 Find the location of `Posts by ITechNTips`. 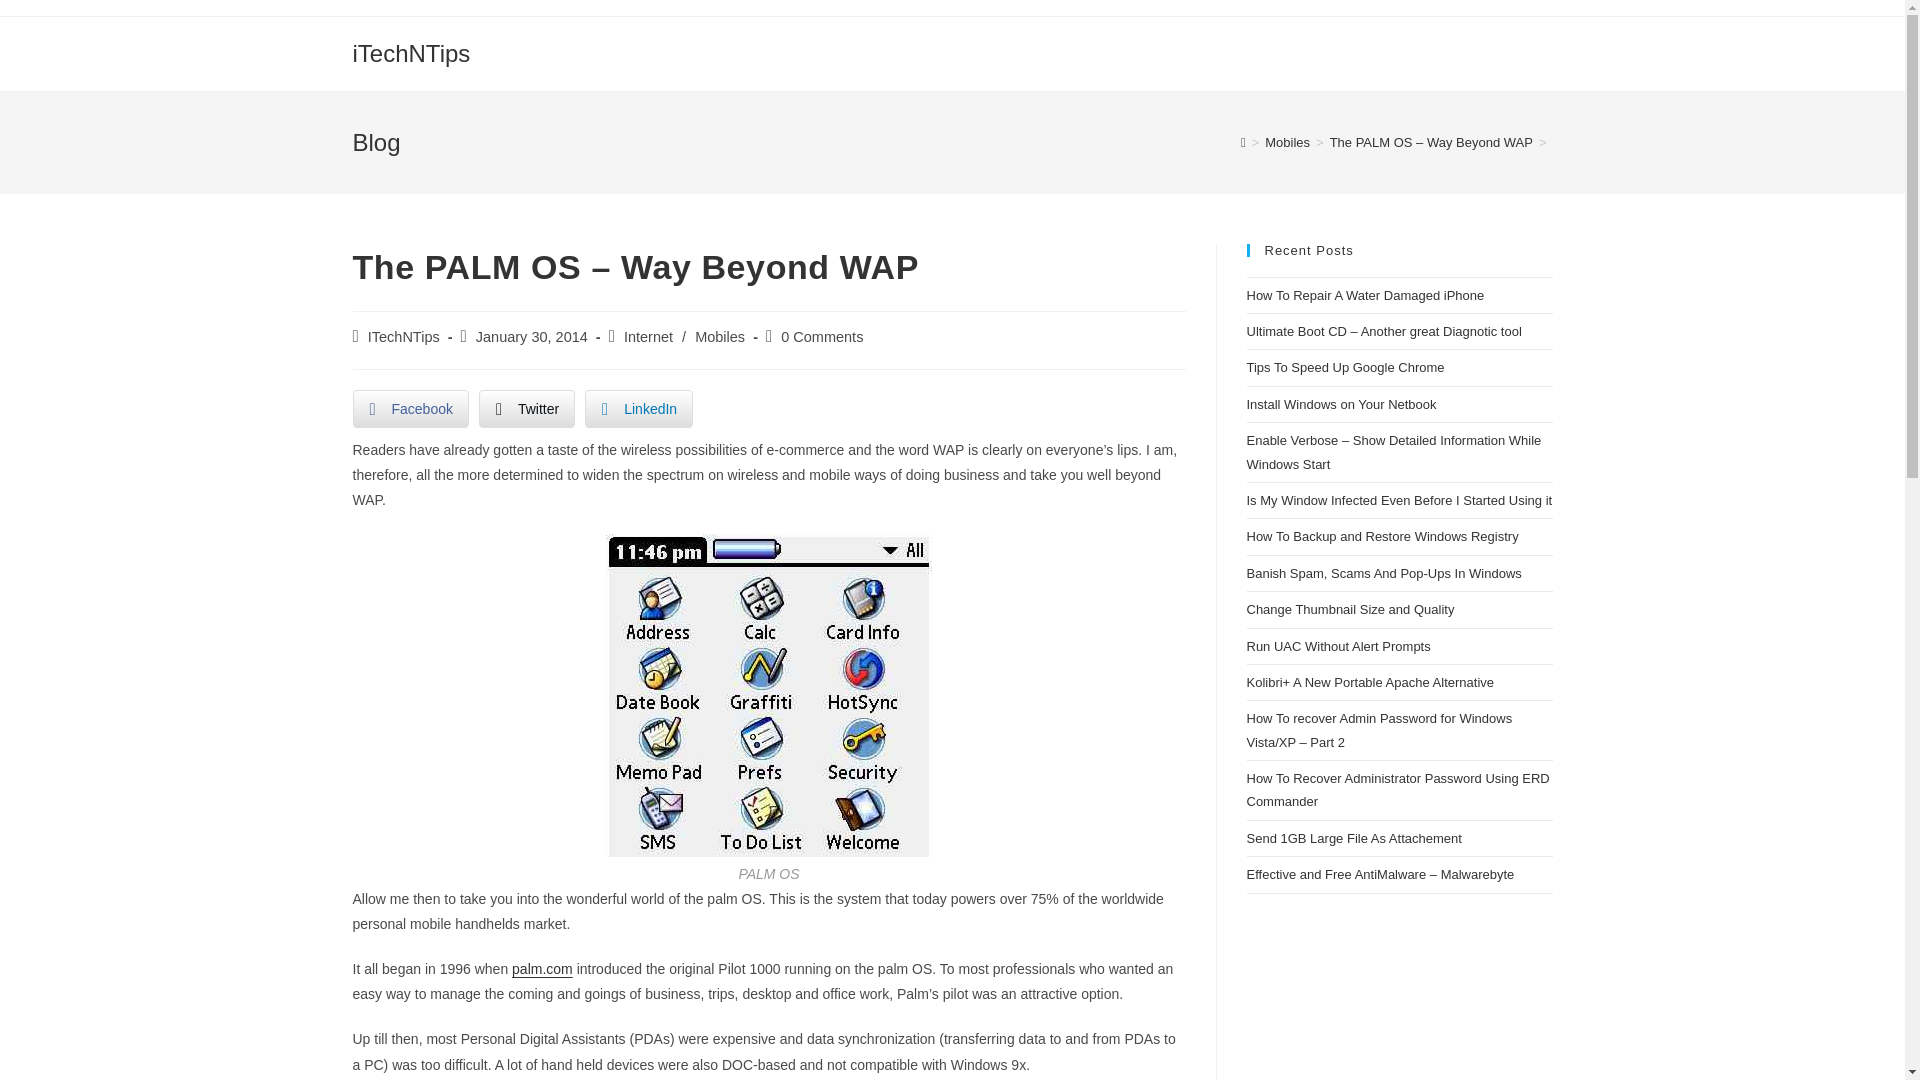

Posts by ITechNTips is located at coordinates (404, 336).